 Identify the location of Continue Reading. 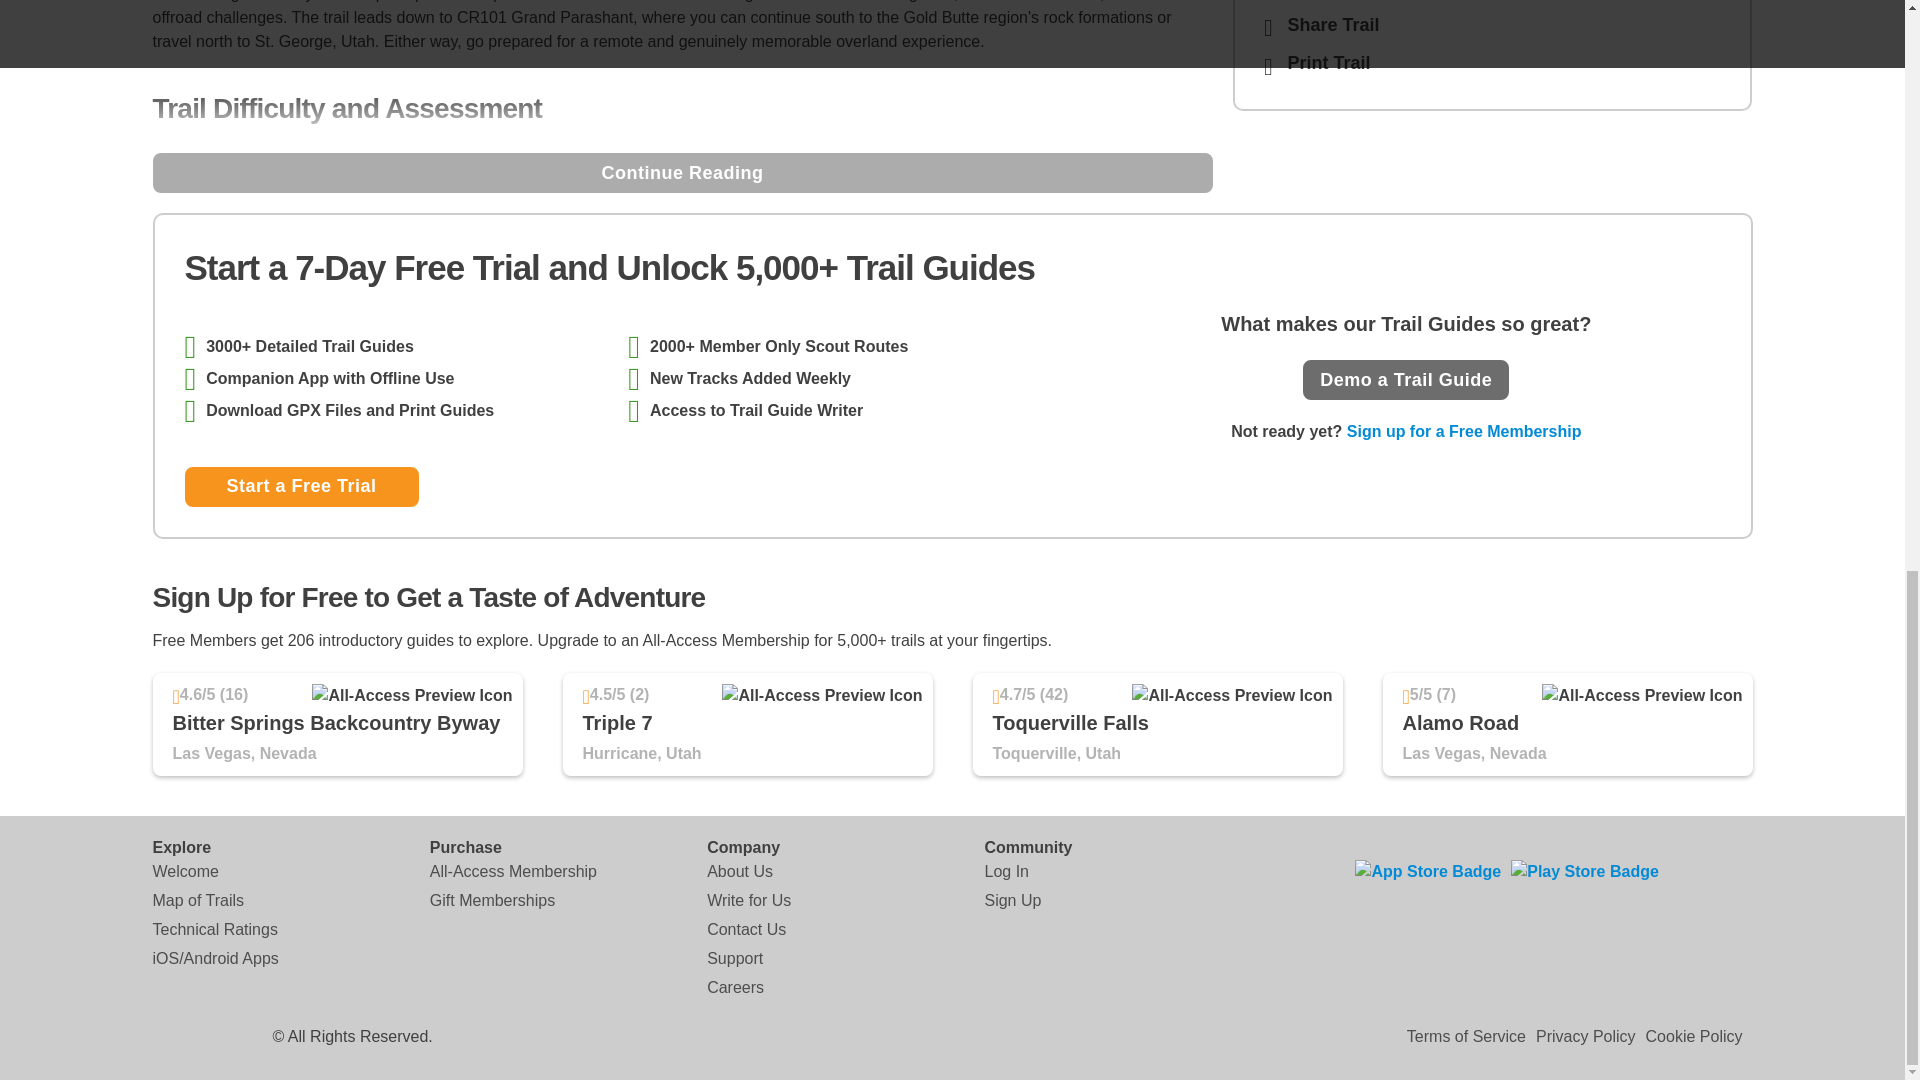
(681, 173).